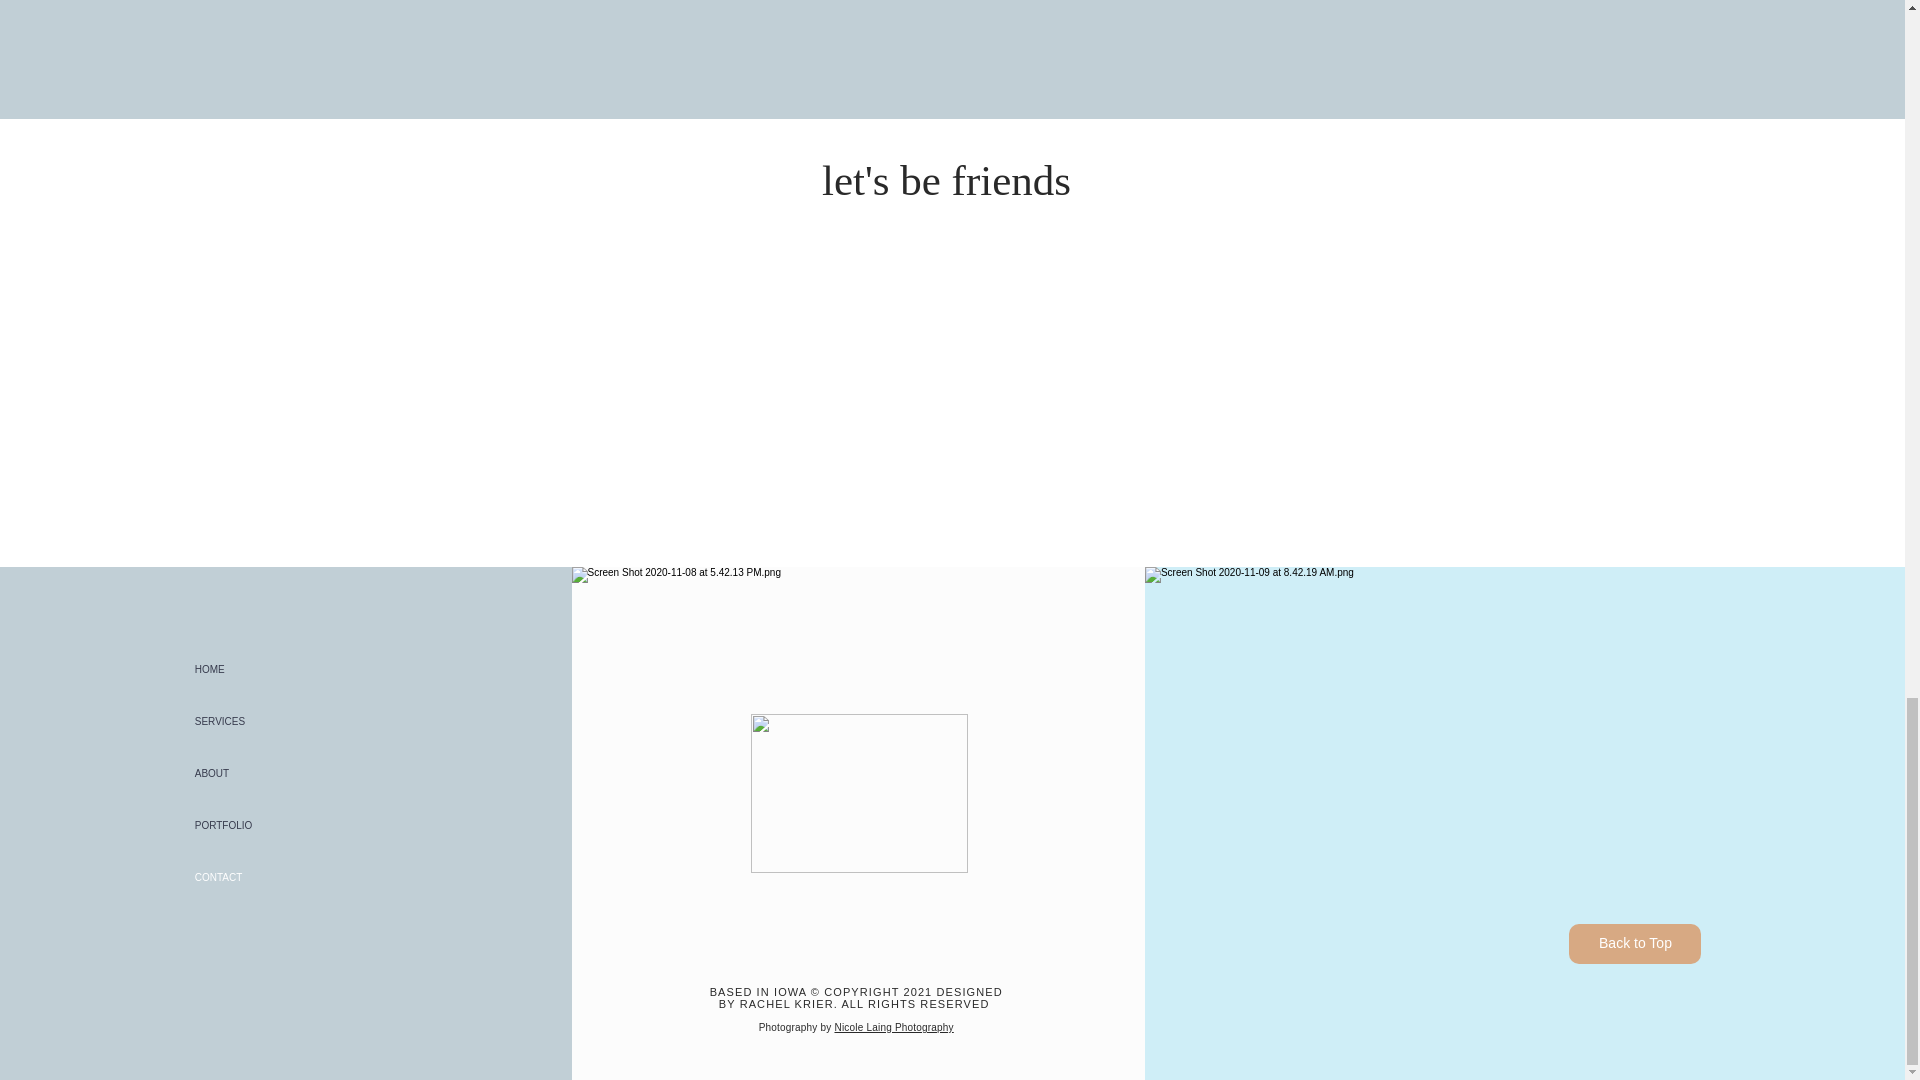 Image resolution: width=1920 pixels, height=1080 pixels. I want to click on Wix.com, so click(1010, 880).